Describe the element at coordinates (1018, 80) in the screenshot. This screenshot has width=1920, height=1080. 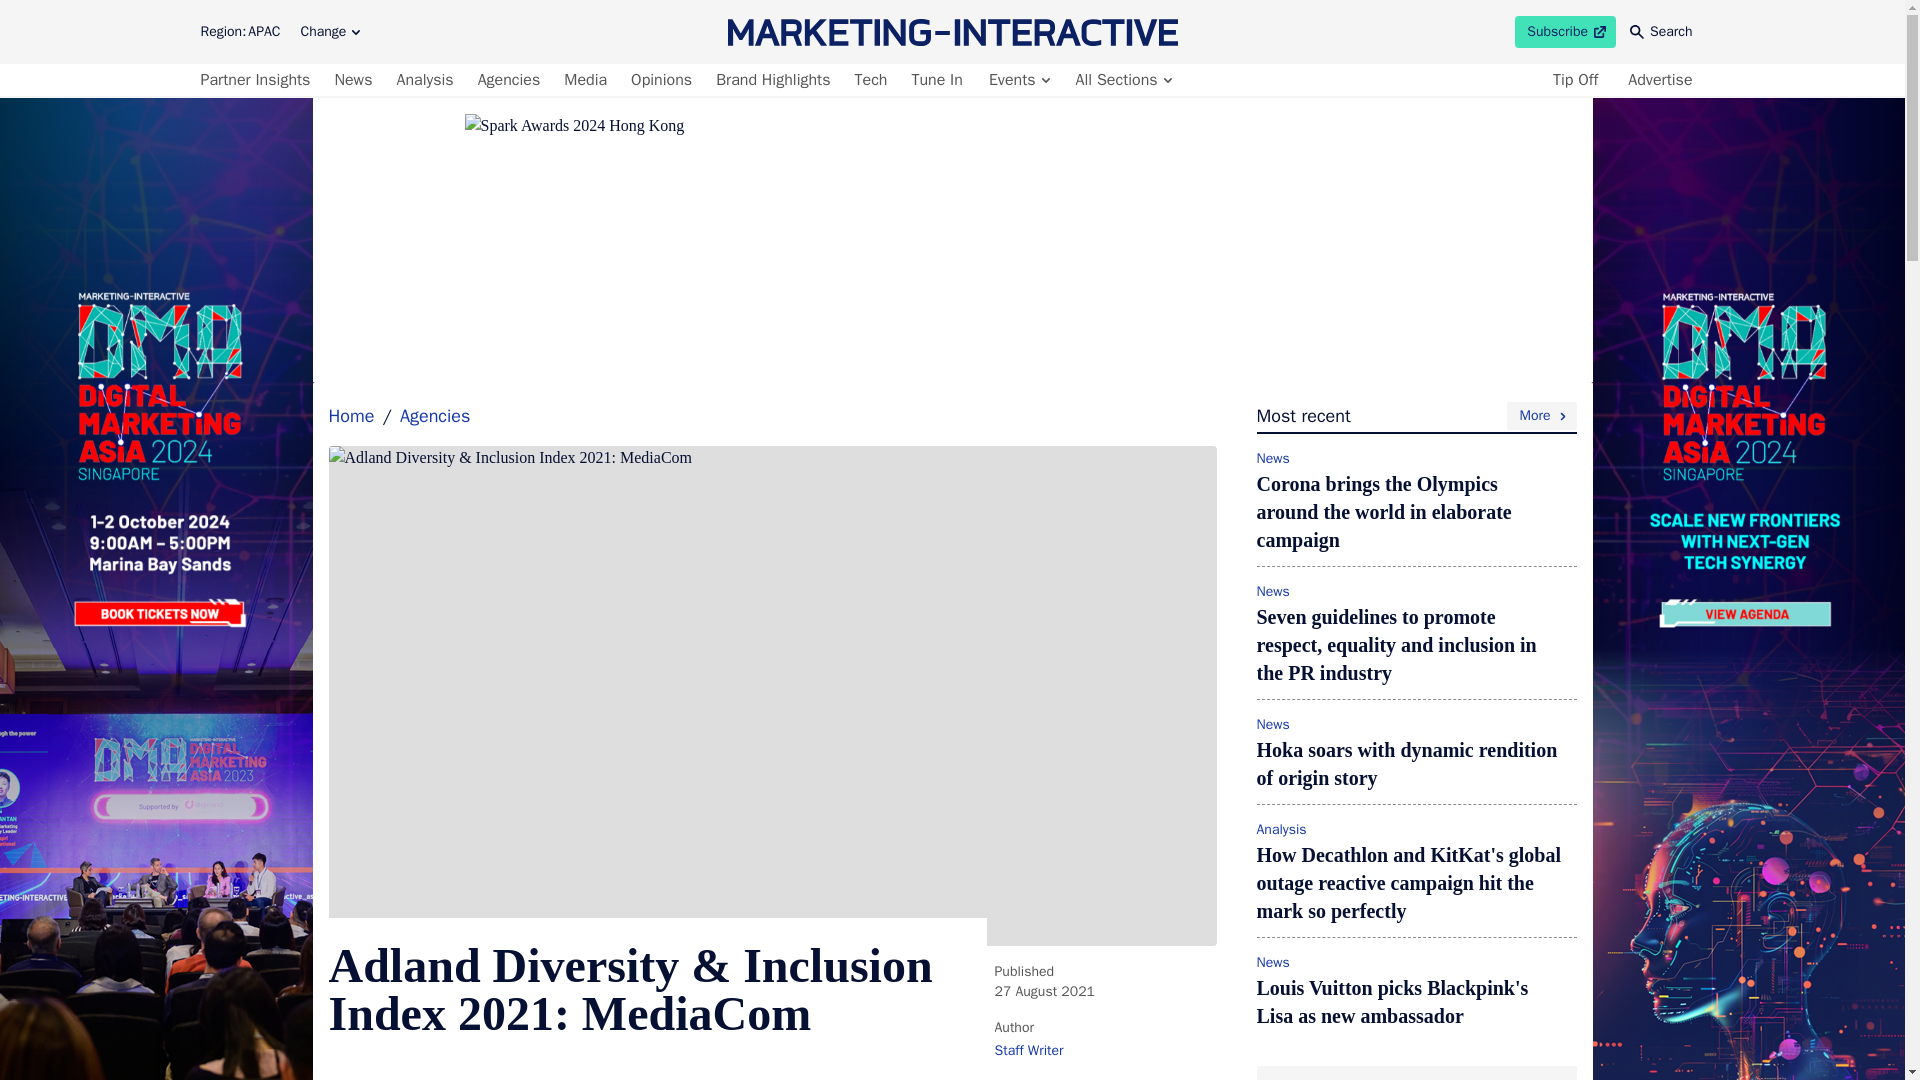
I see `Events` at that location.